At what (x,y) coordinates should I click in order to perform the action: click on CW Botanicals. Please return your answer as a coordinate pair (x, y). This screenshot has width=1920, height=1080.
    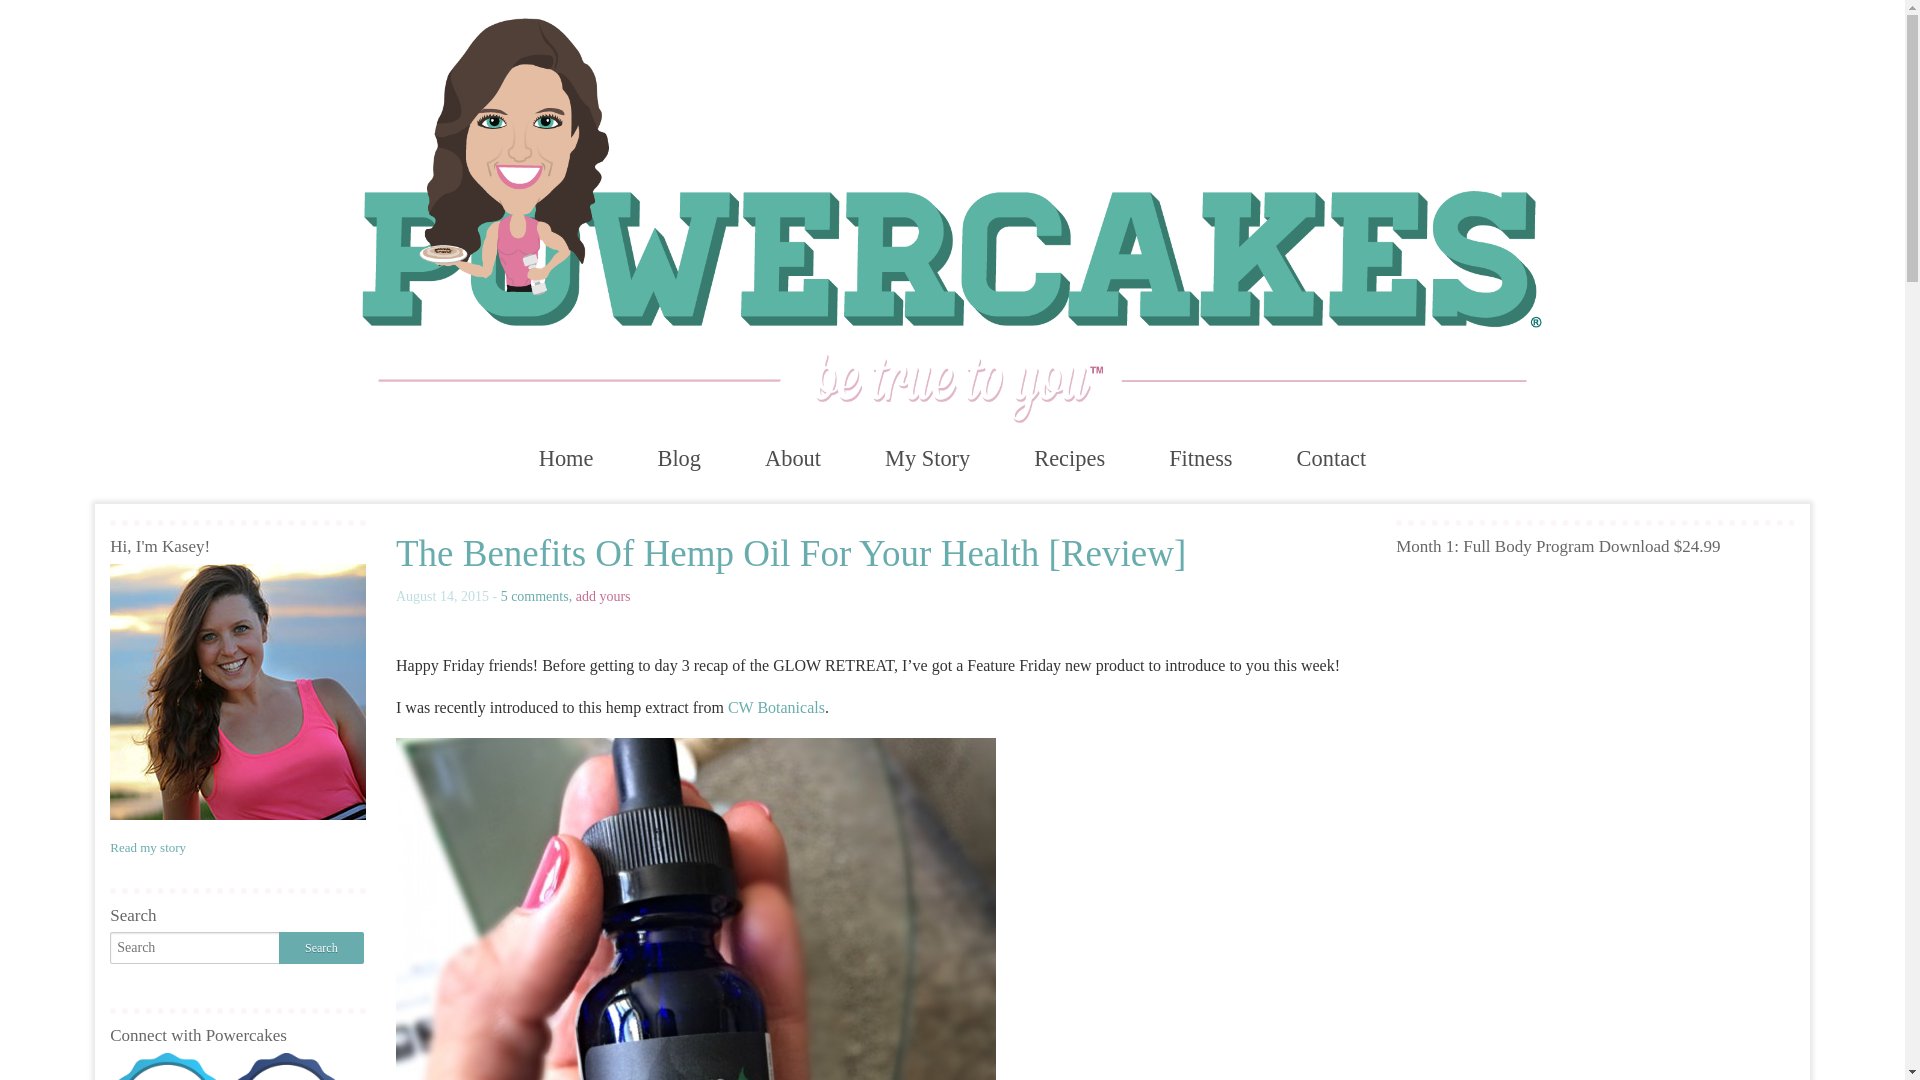
    Looking at the image, I should click on (776, 707).